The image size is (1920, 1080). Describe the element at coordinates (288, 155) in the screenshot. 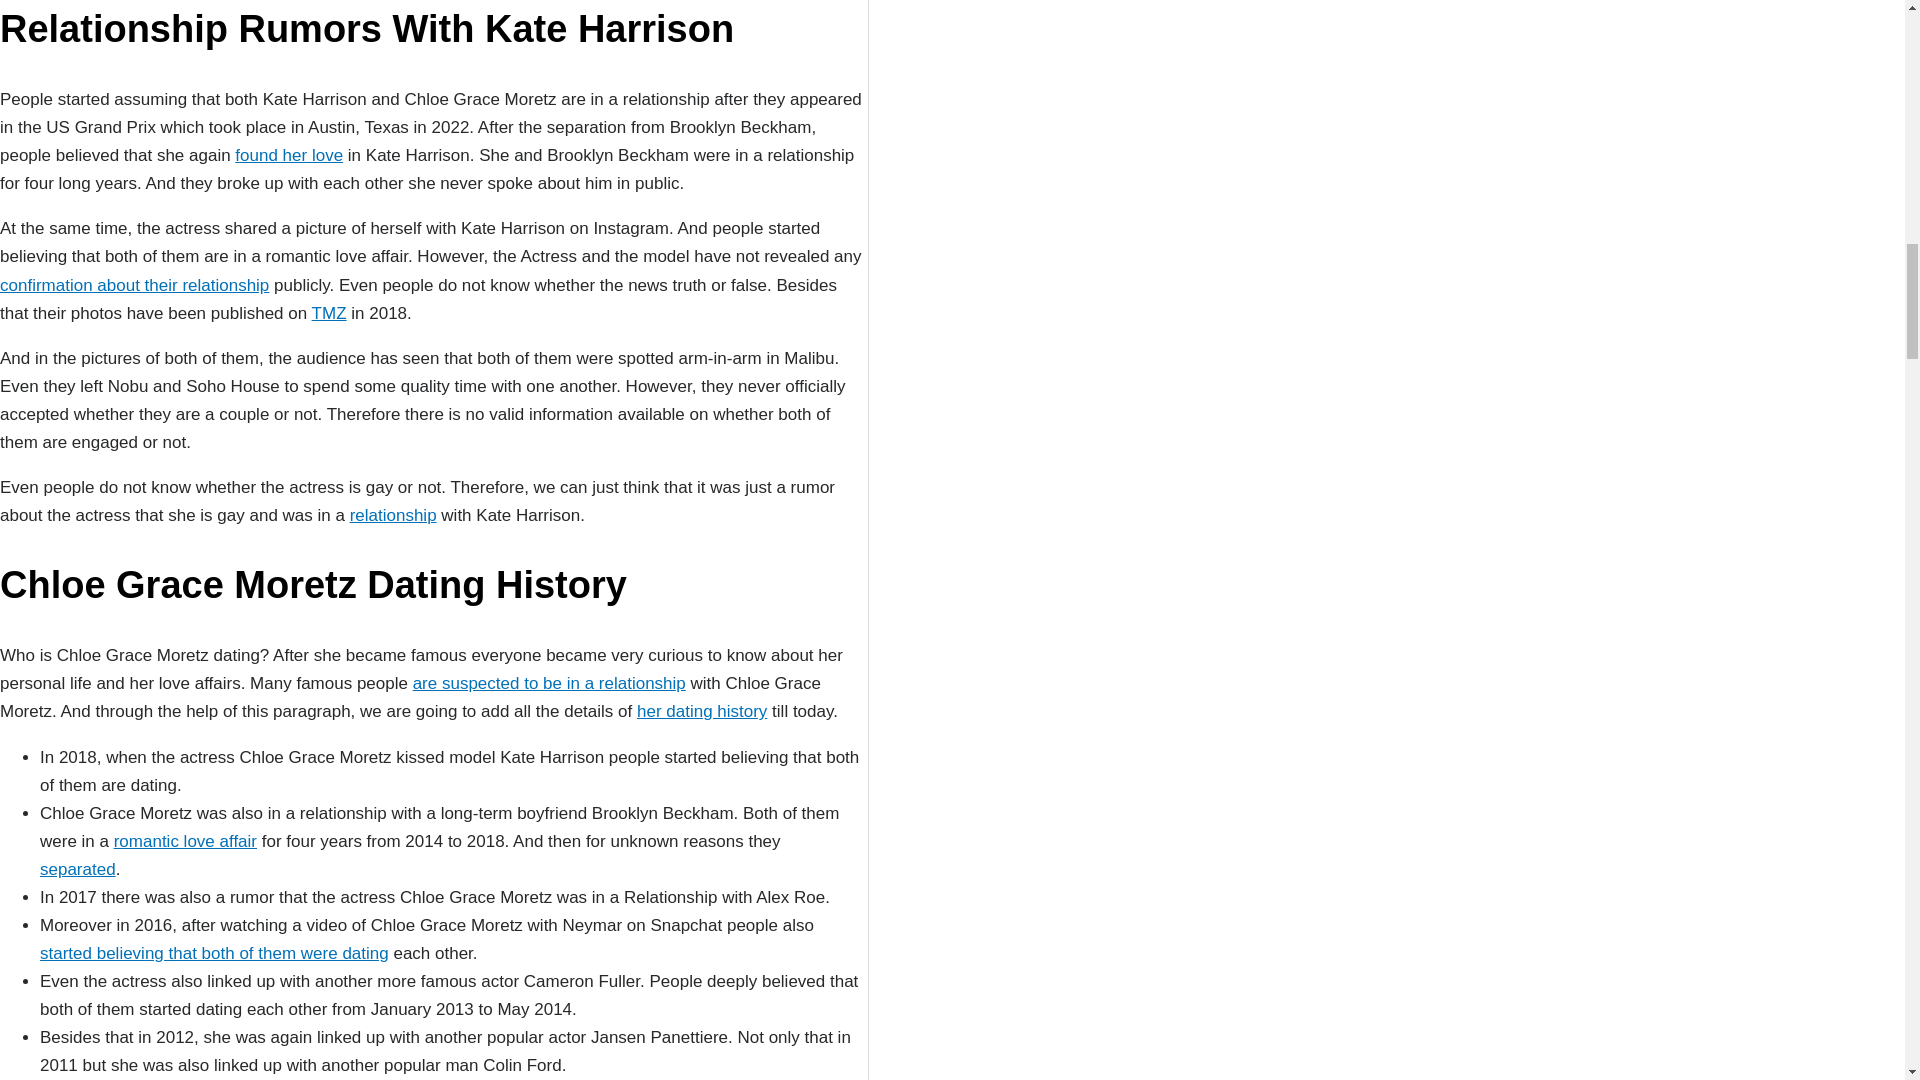

I see `found her love` at that location.